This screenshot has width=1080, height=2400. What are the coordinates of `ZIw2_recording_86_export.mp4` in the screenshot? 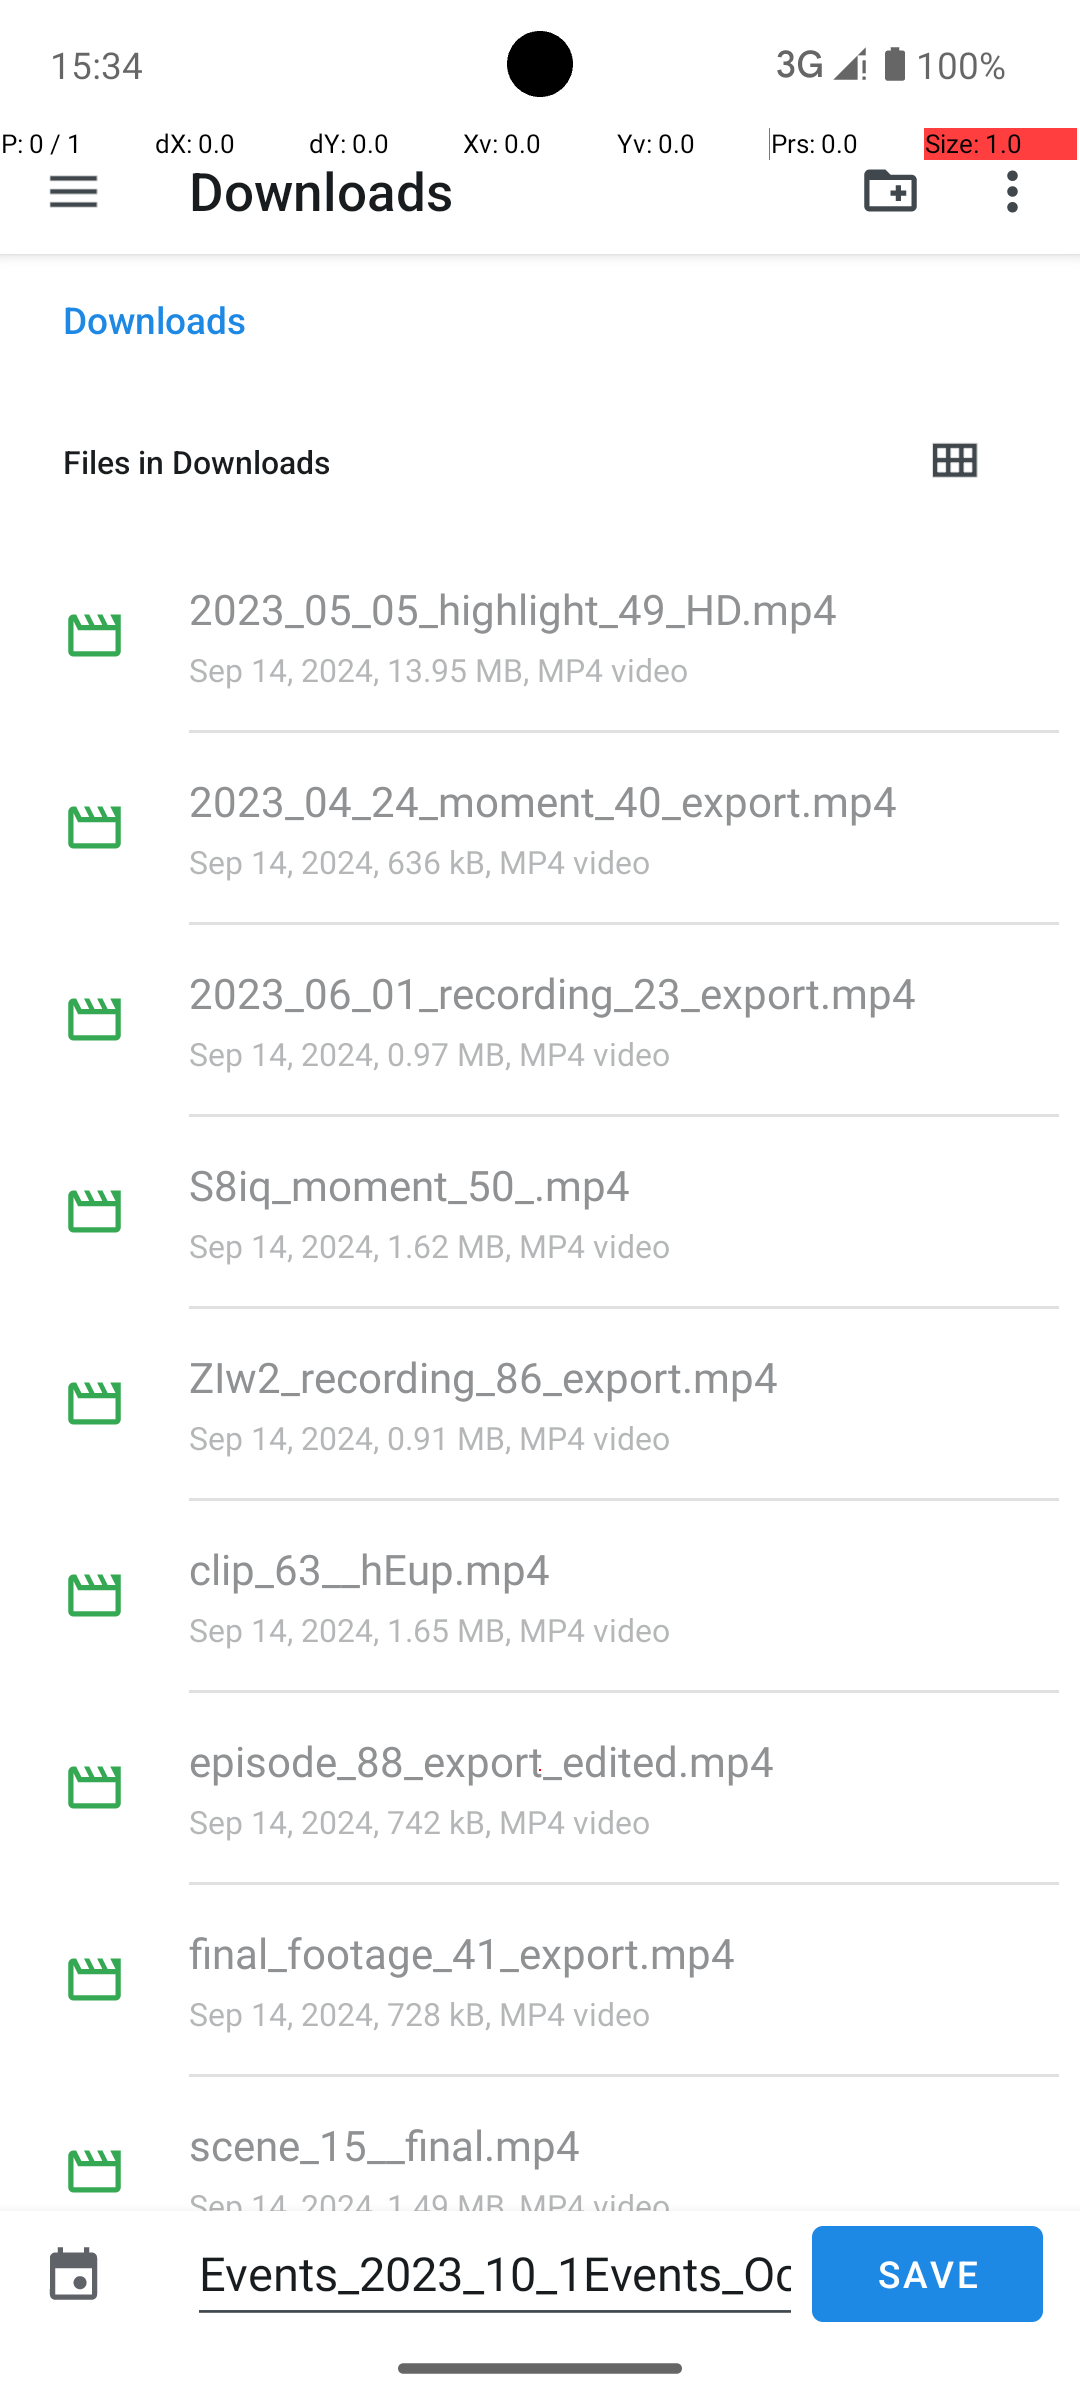 It's located at (484, 1376).